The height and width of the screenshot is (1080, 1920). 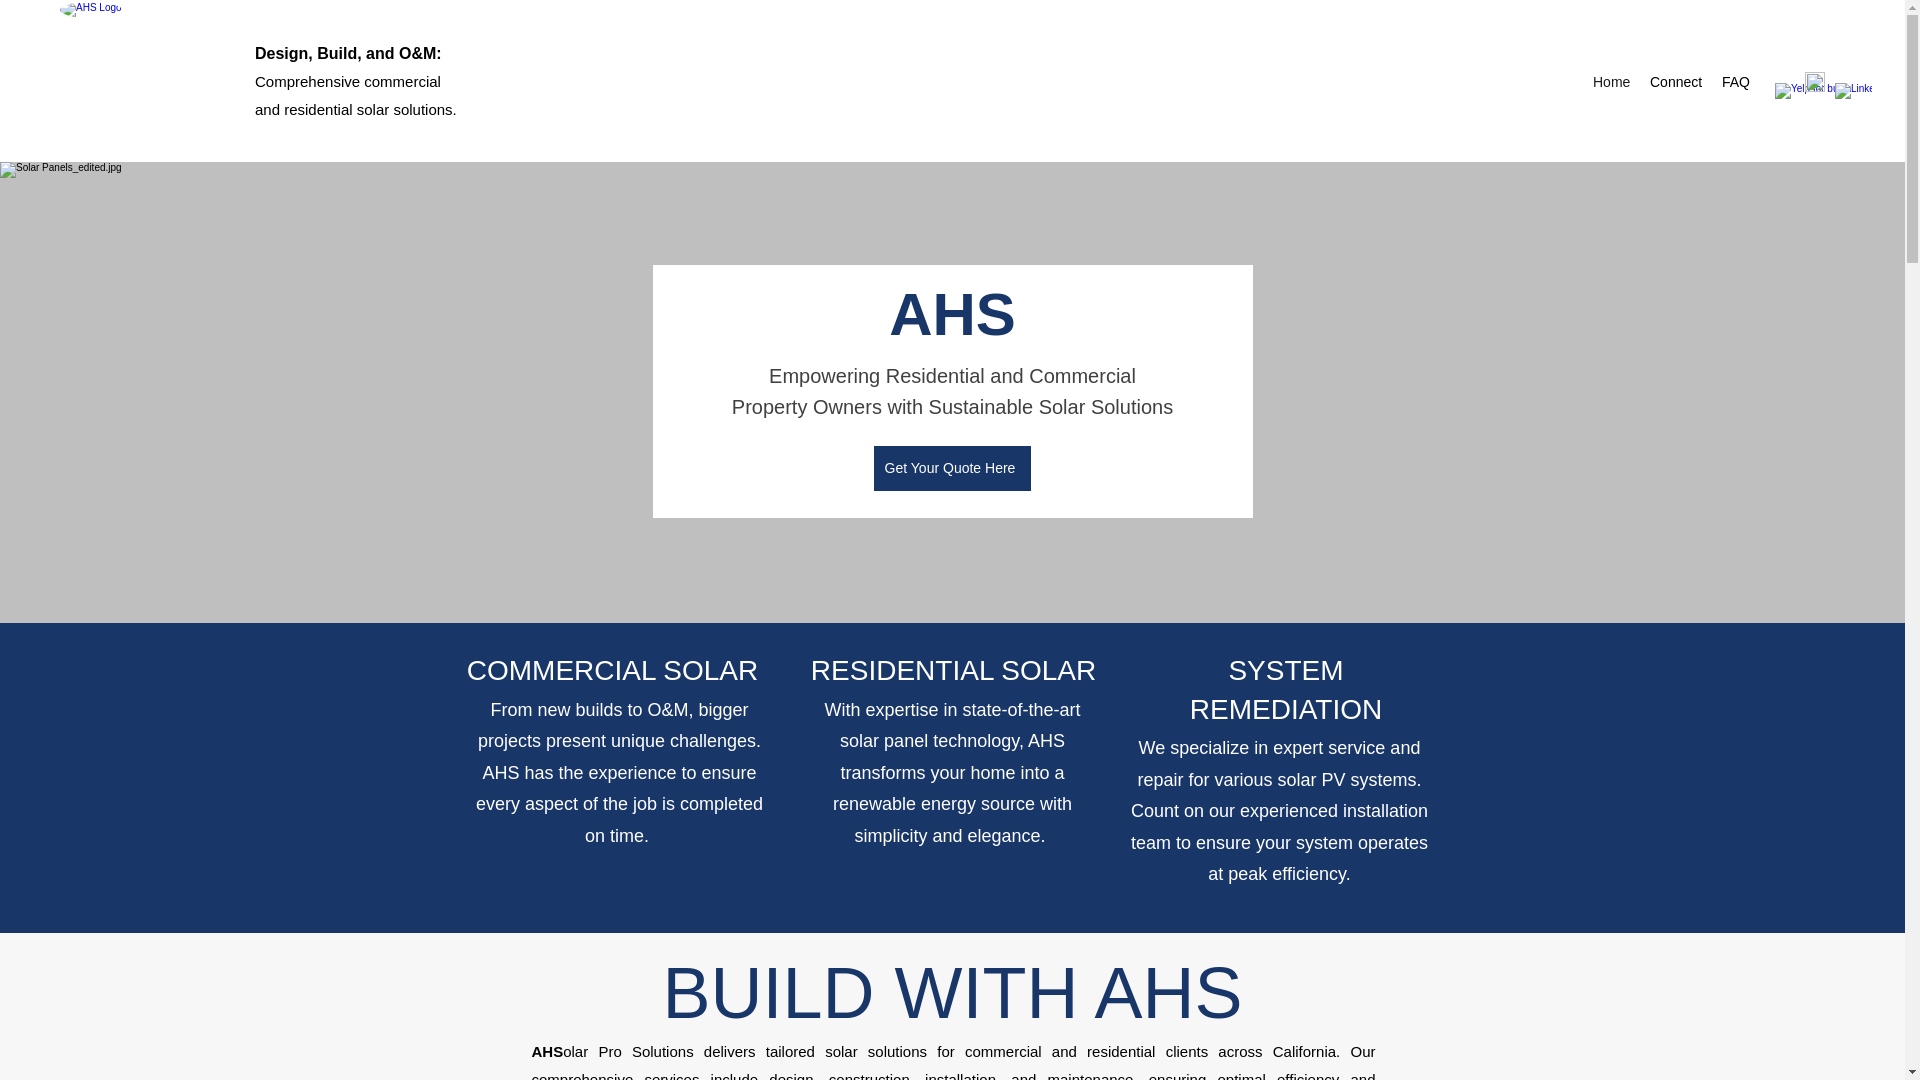 I want to click on FAQ, so click(x=1736, y=82).